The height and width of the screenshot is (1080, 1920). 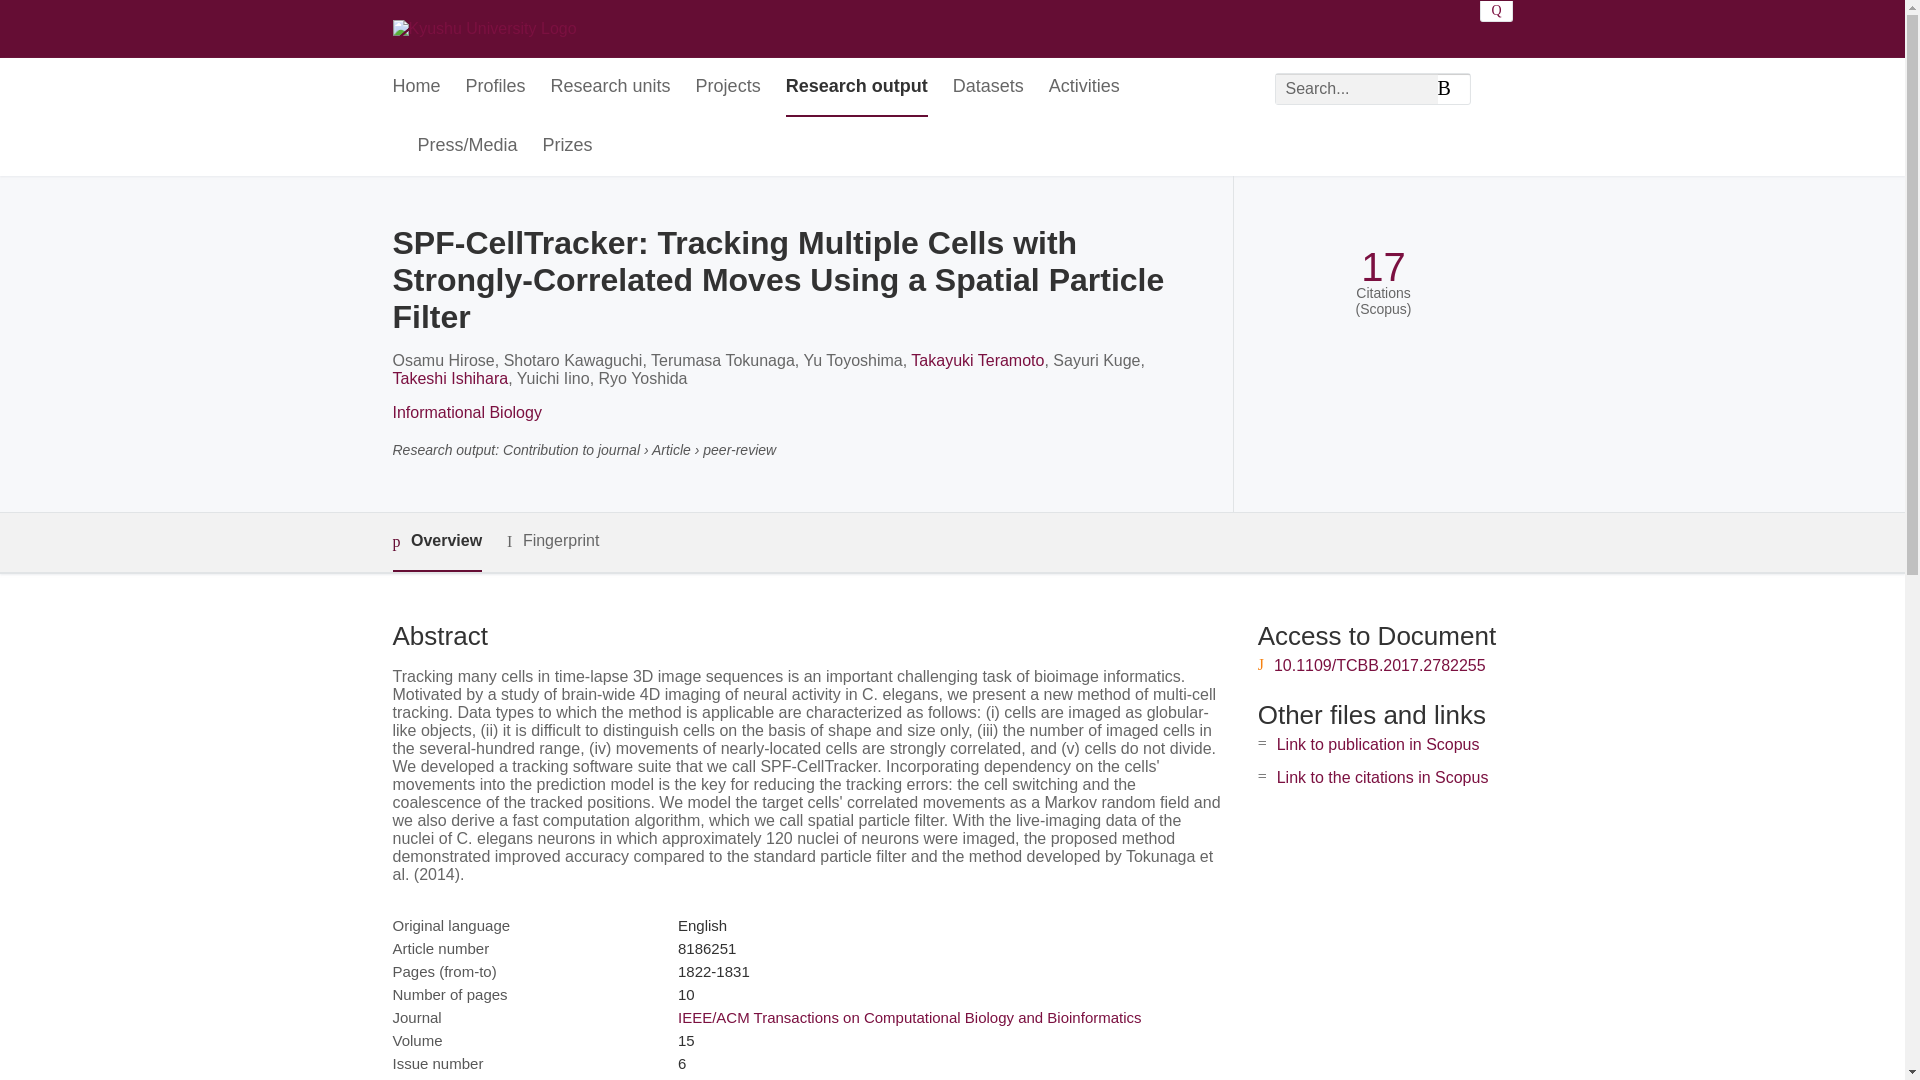 What do you see at coordinates (1378, 744) in the screenshot?
I see `Link to publication in Scopus` at bounding box center [1378, 744].